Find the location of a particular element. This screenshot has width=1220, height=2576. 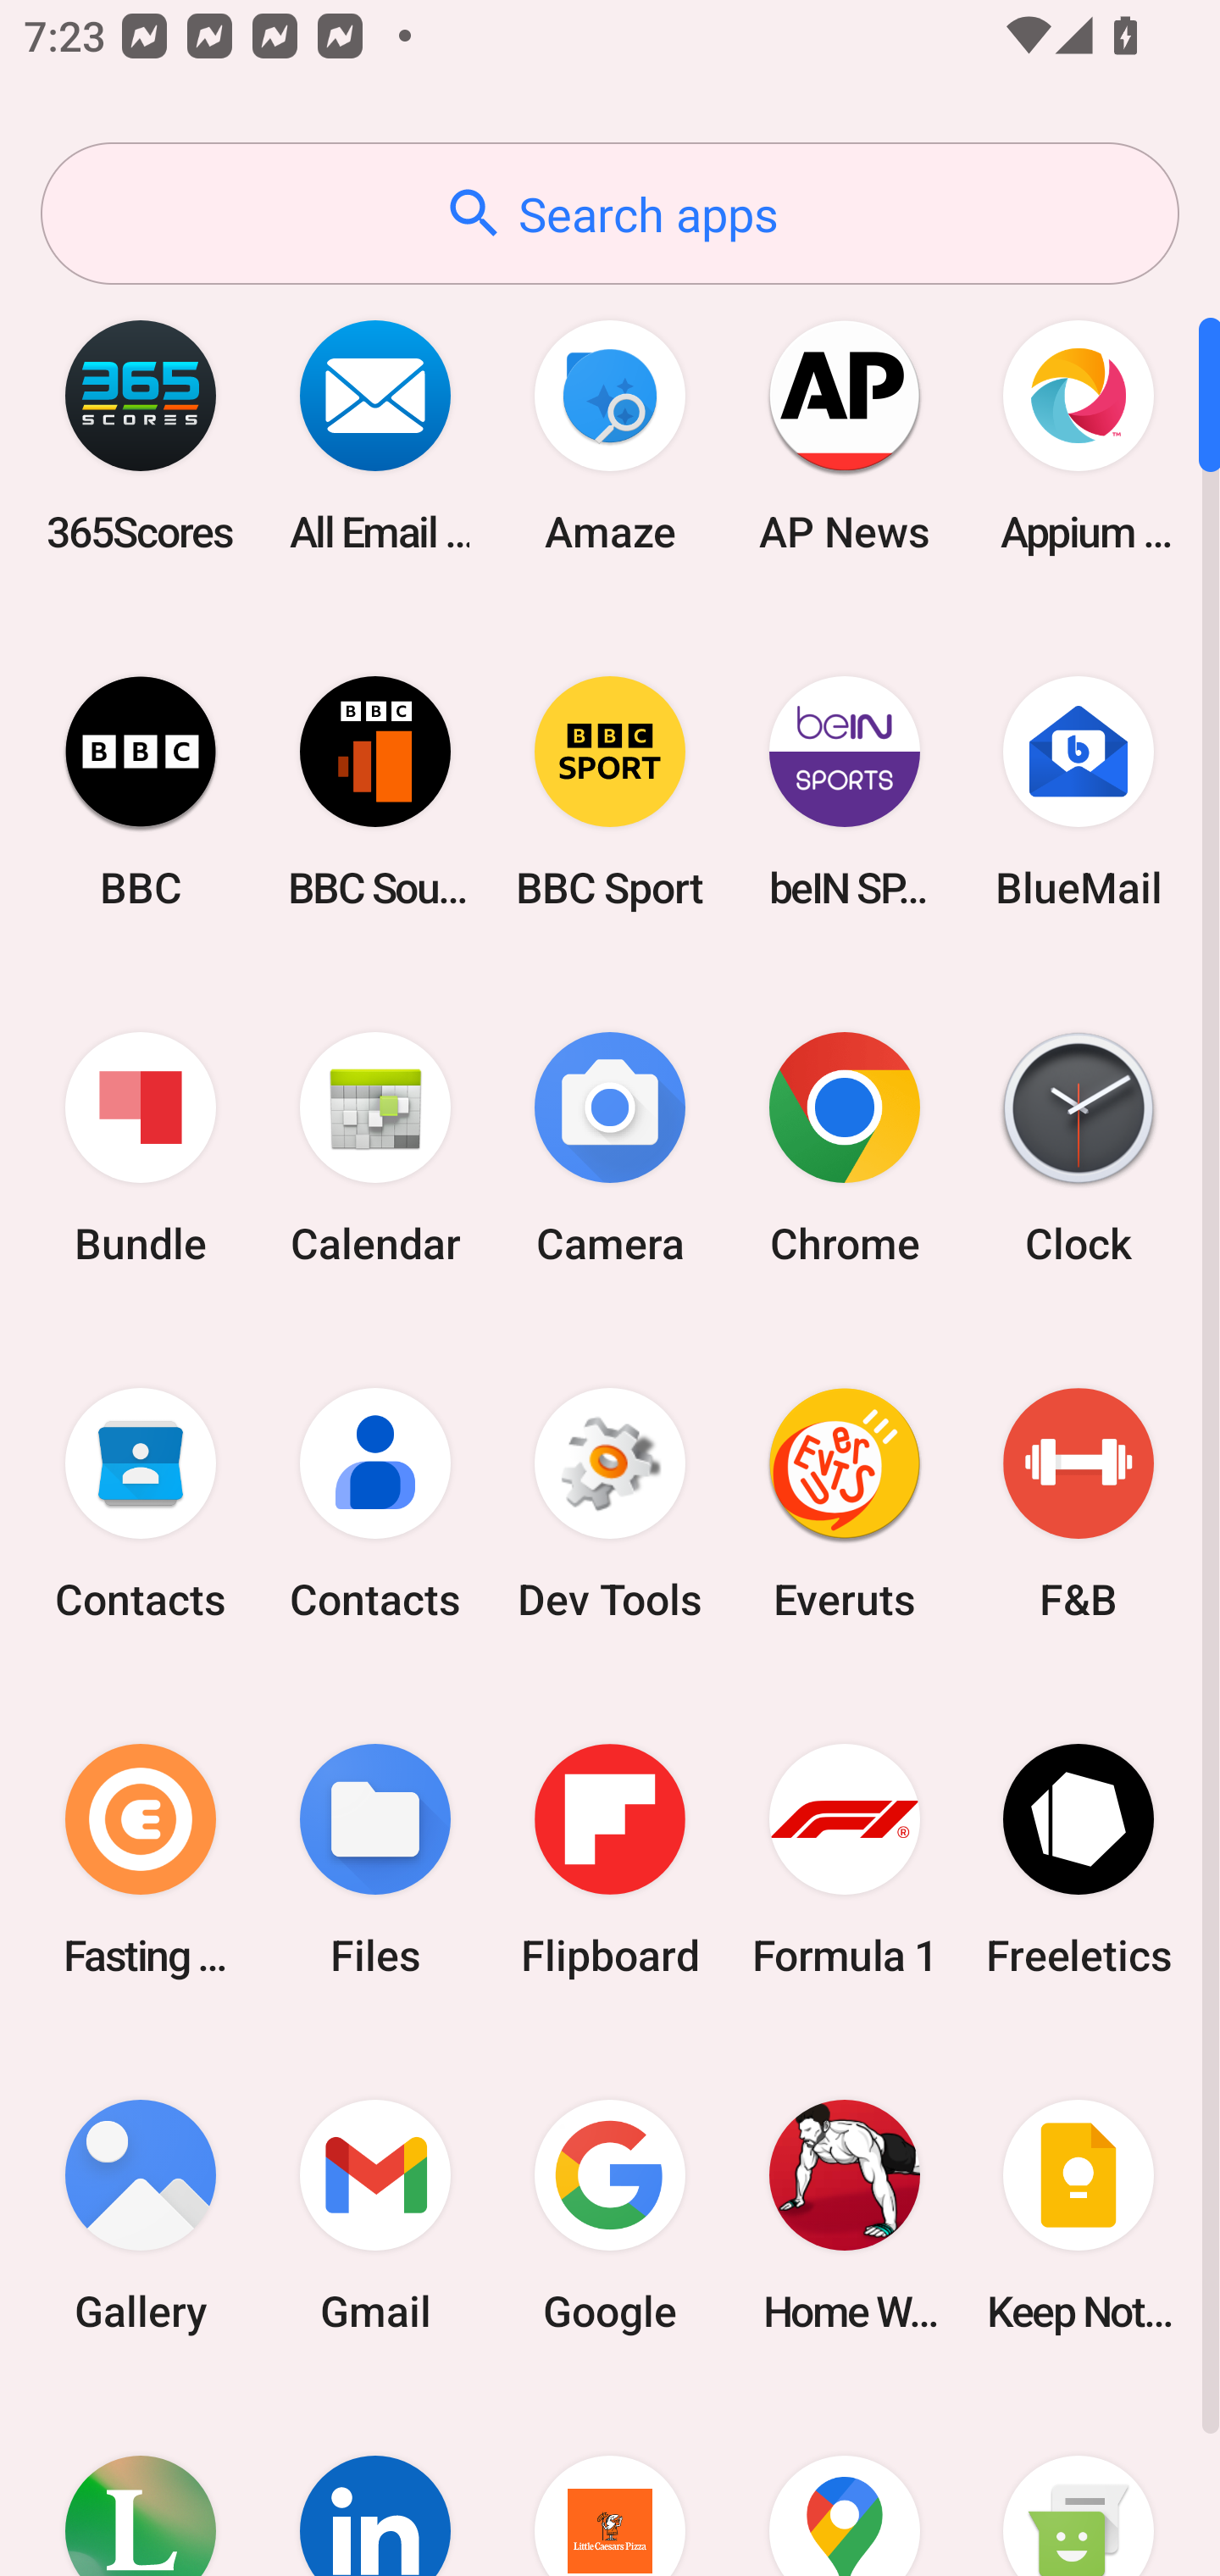

Fasting Coach is located at coordinates (141, 1859).